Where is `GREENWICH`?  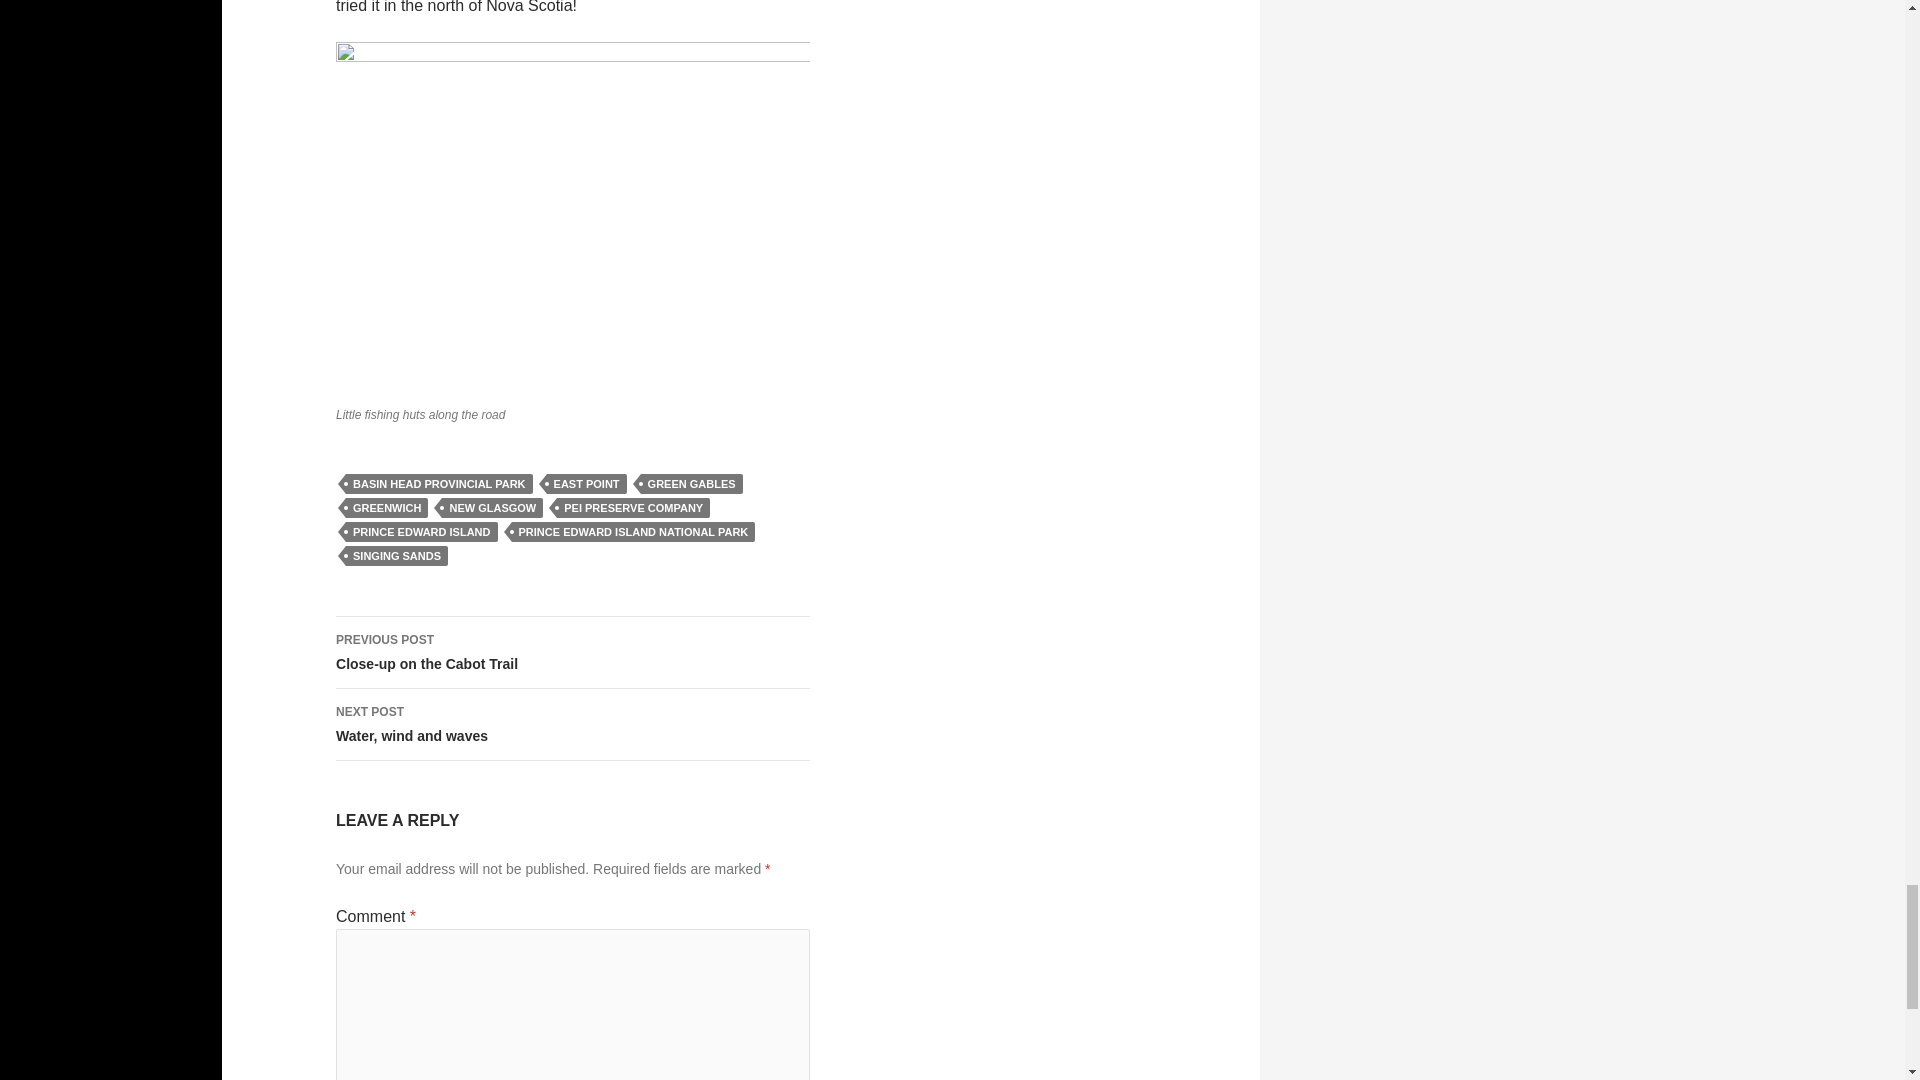
GREENWICH is located at coordinates (492, 508).